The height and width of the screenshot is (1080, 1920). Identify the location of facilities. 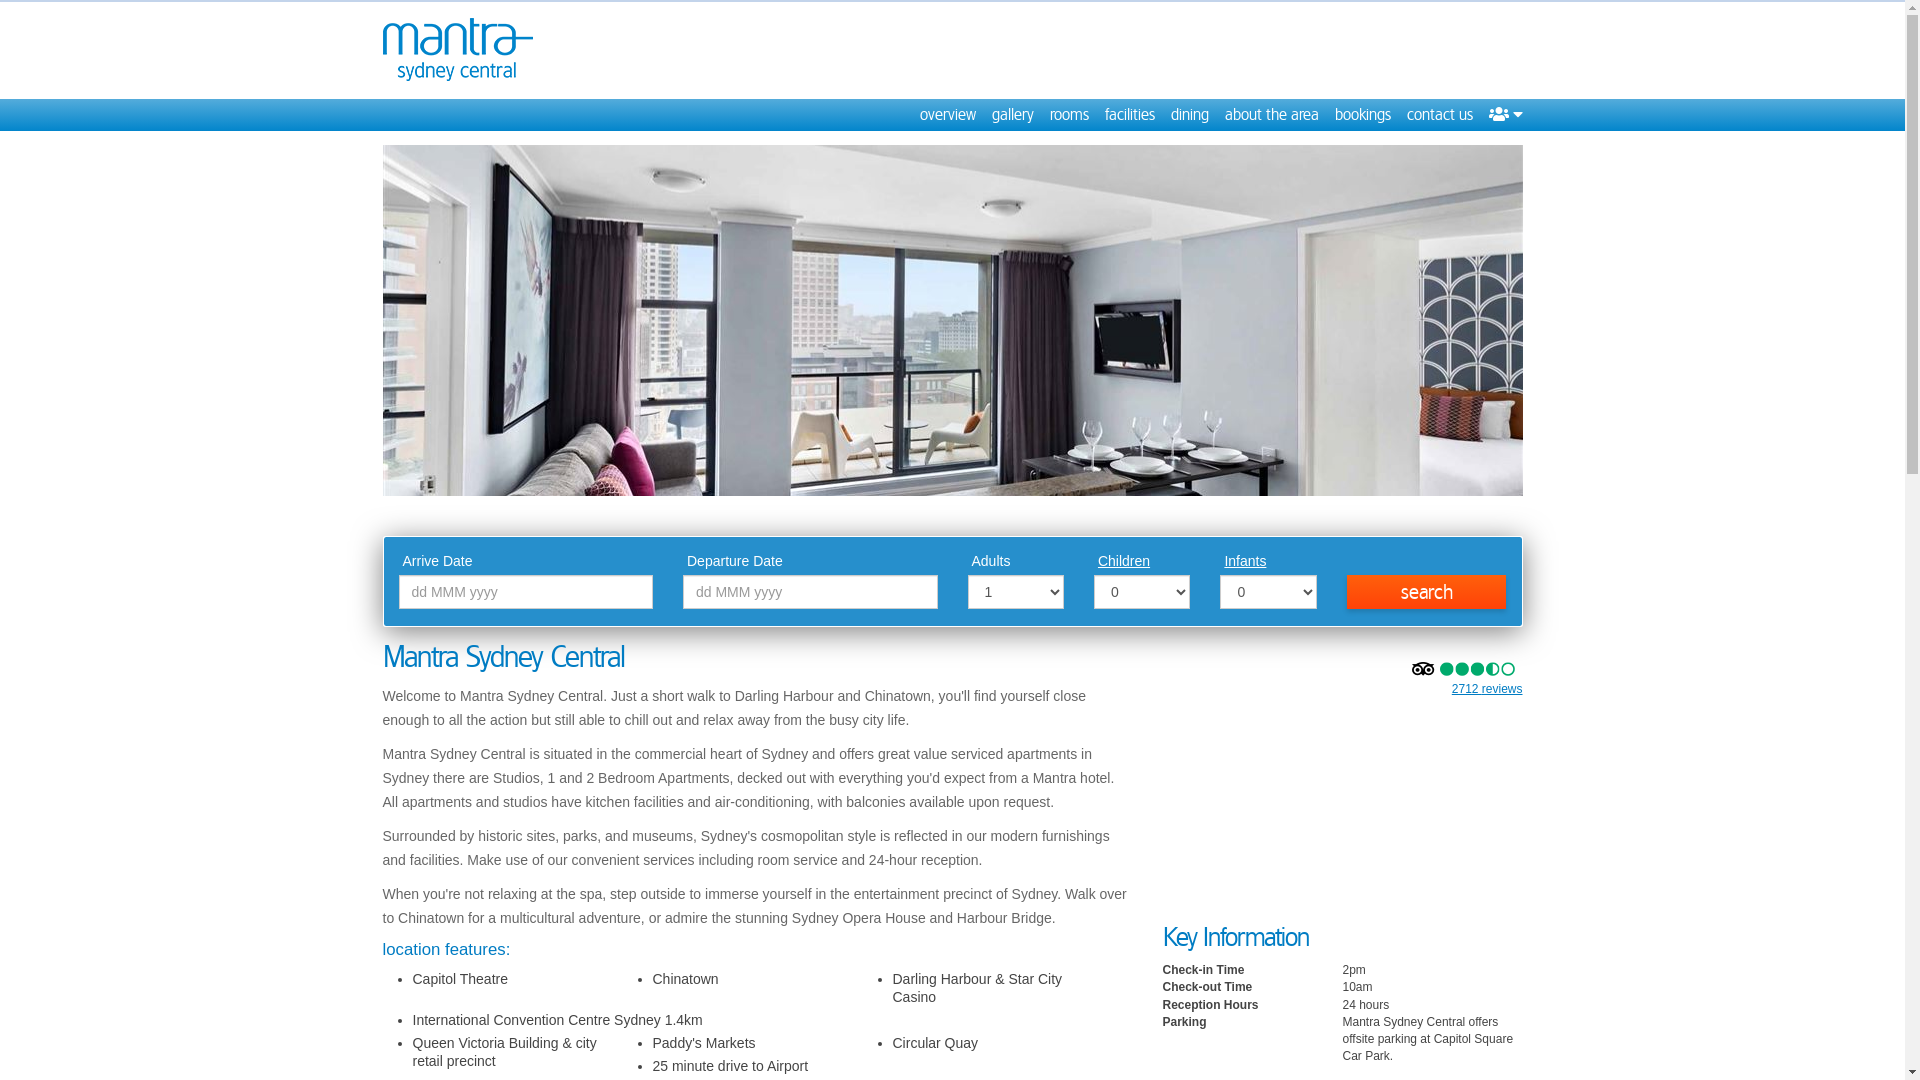
(1129, 115).